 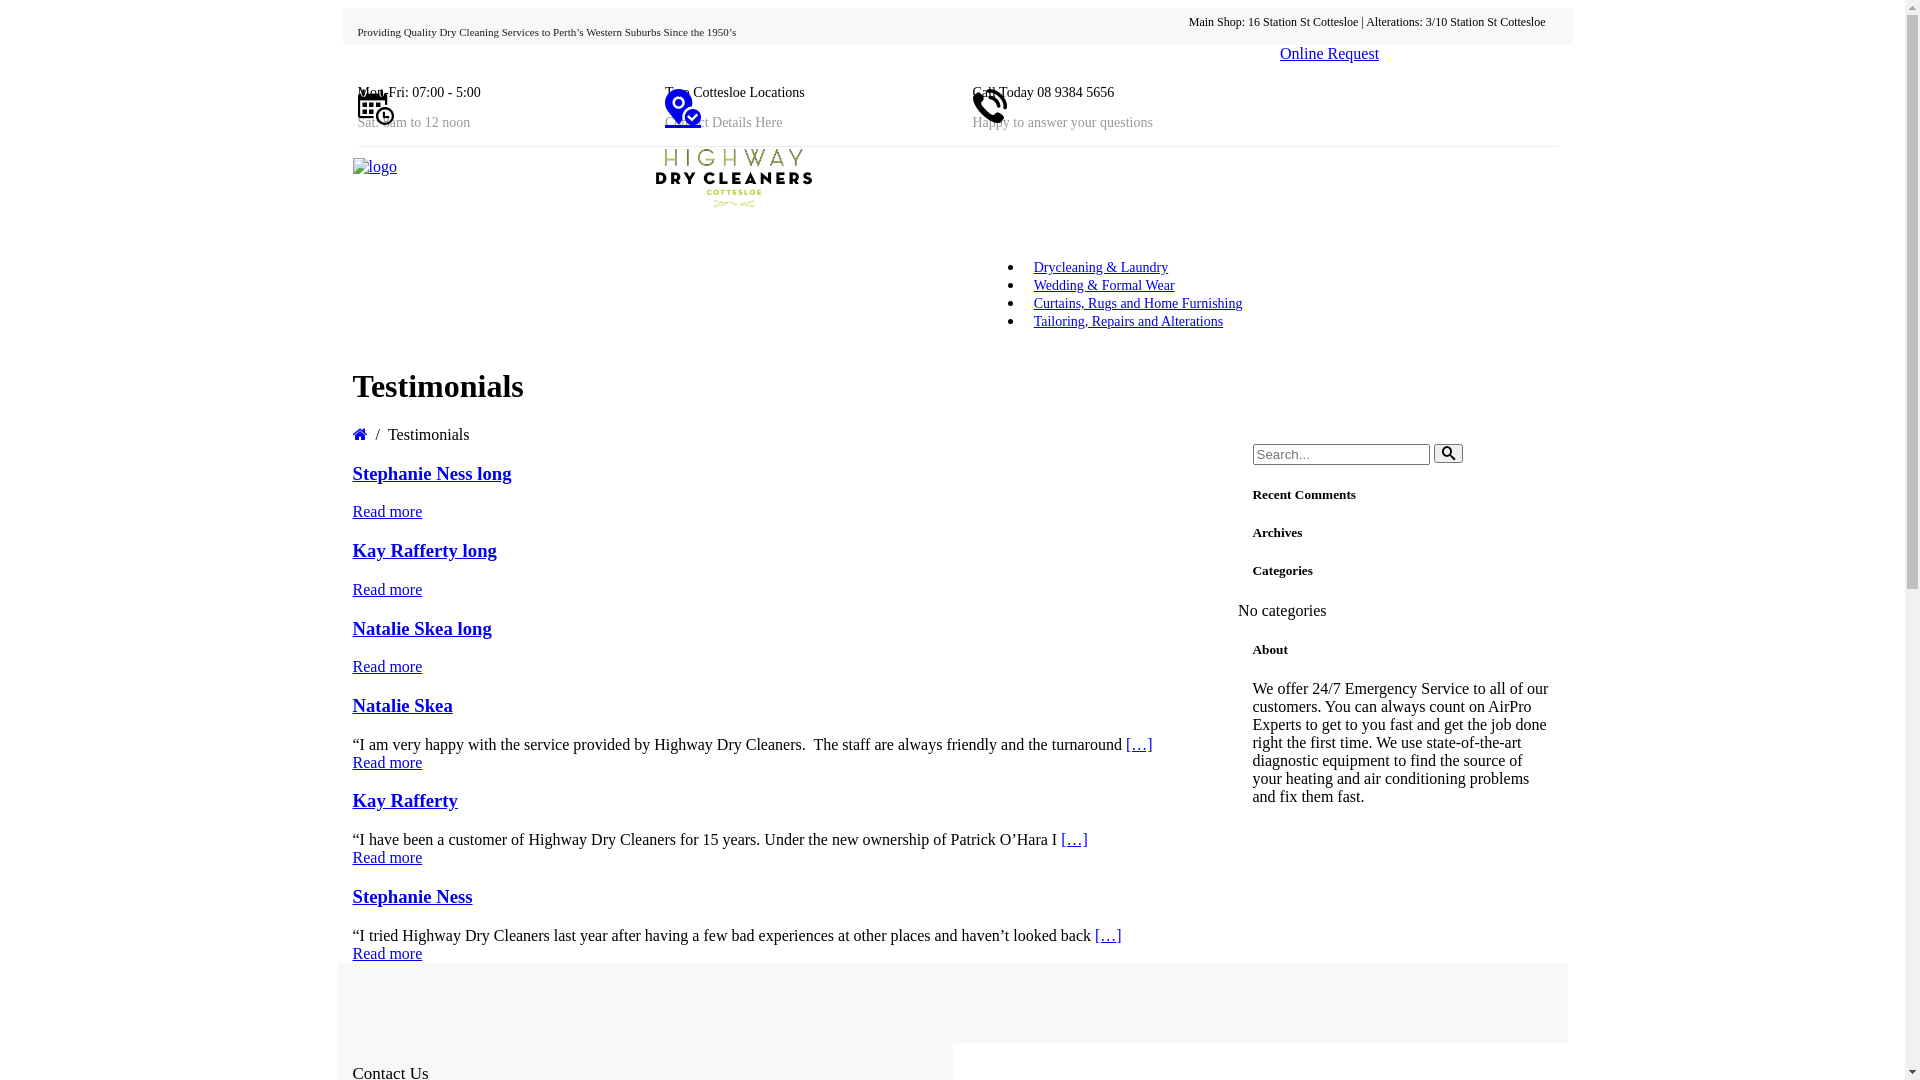 I want to click on Highway Drycleaners LOGO - no BG1, so click(x=374, y=167).